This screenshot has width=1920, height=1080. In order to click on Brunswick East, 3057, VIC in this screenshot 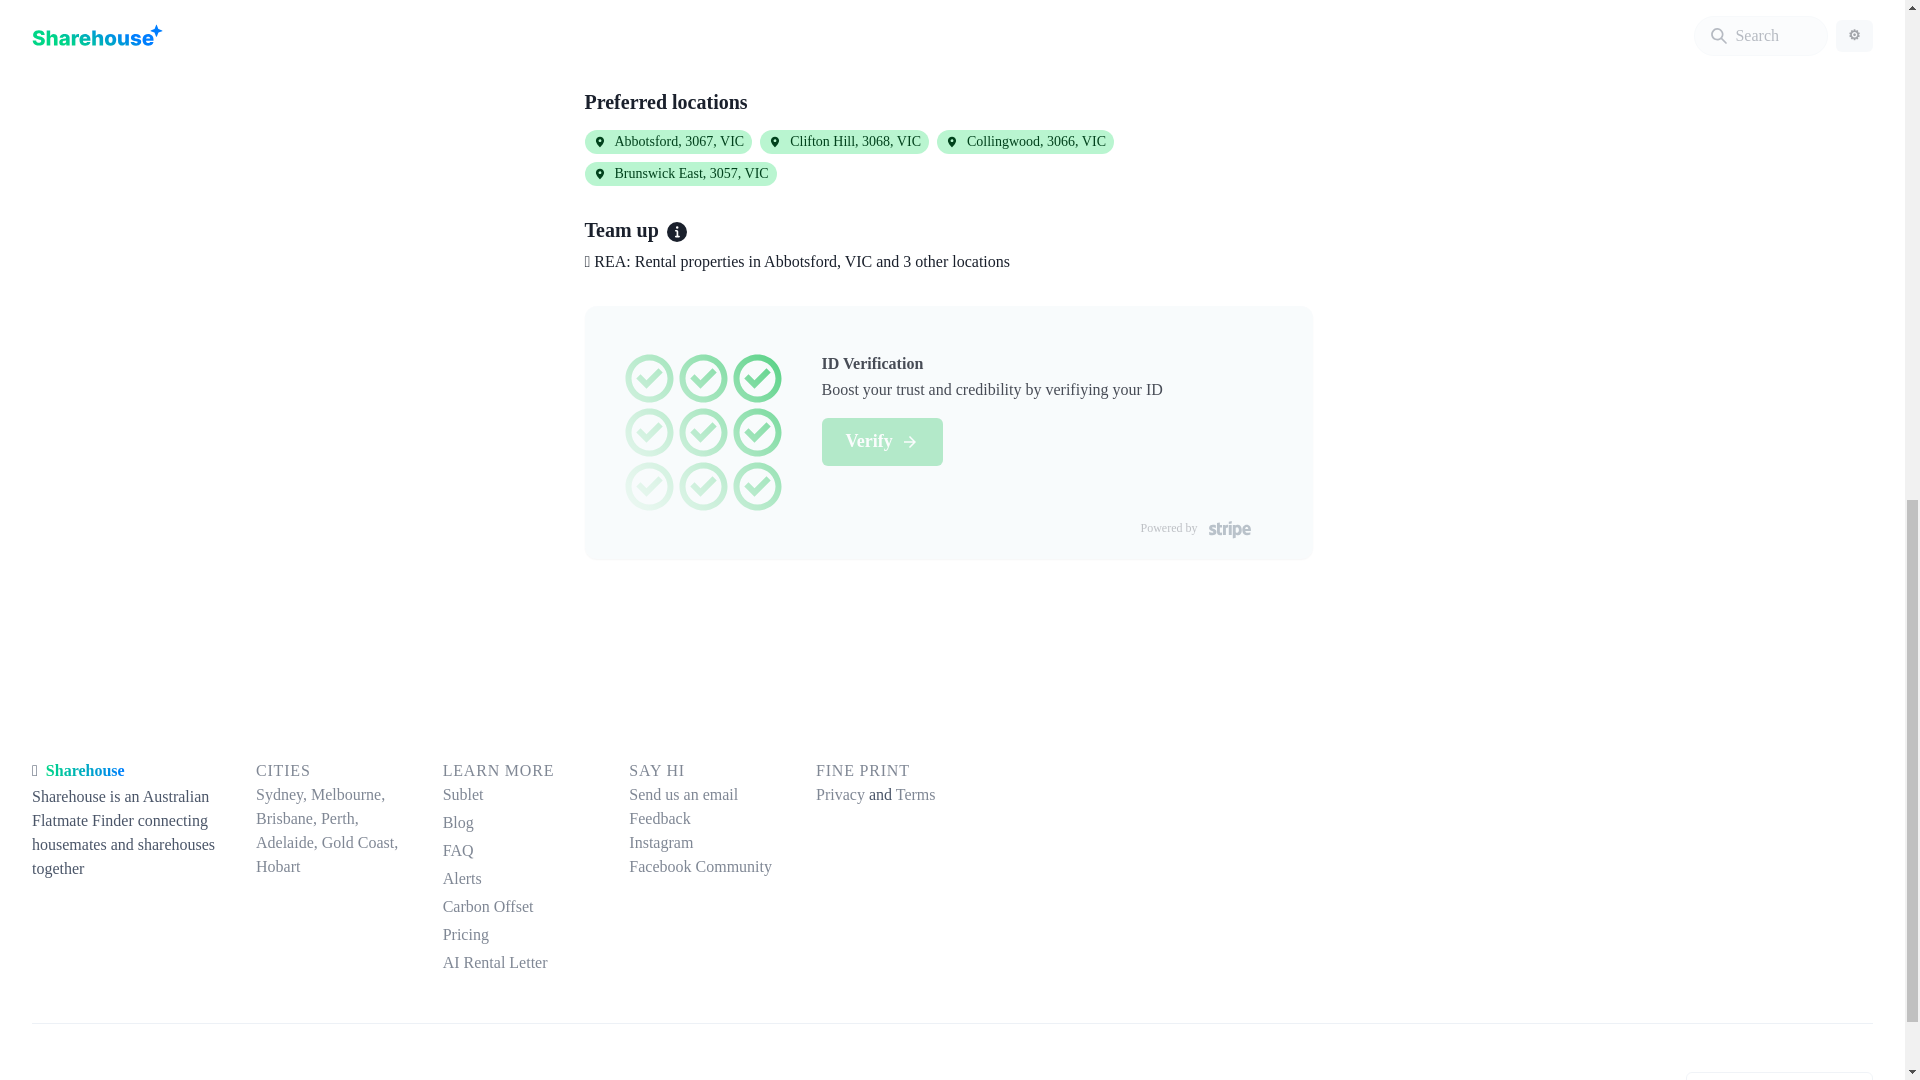, I will do `click(679, 174)`.